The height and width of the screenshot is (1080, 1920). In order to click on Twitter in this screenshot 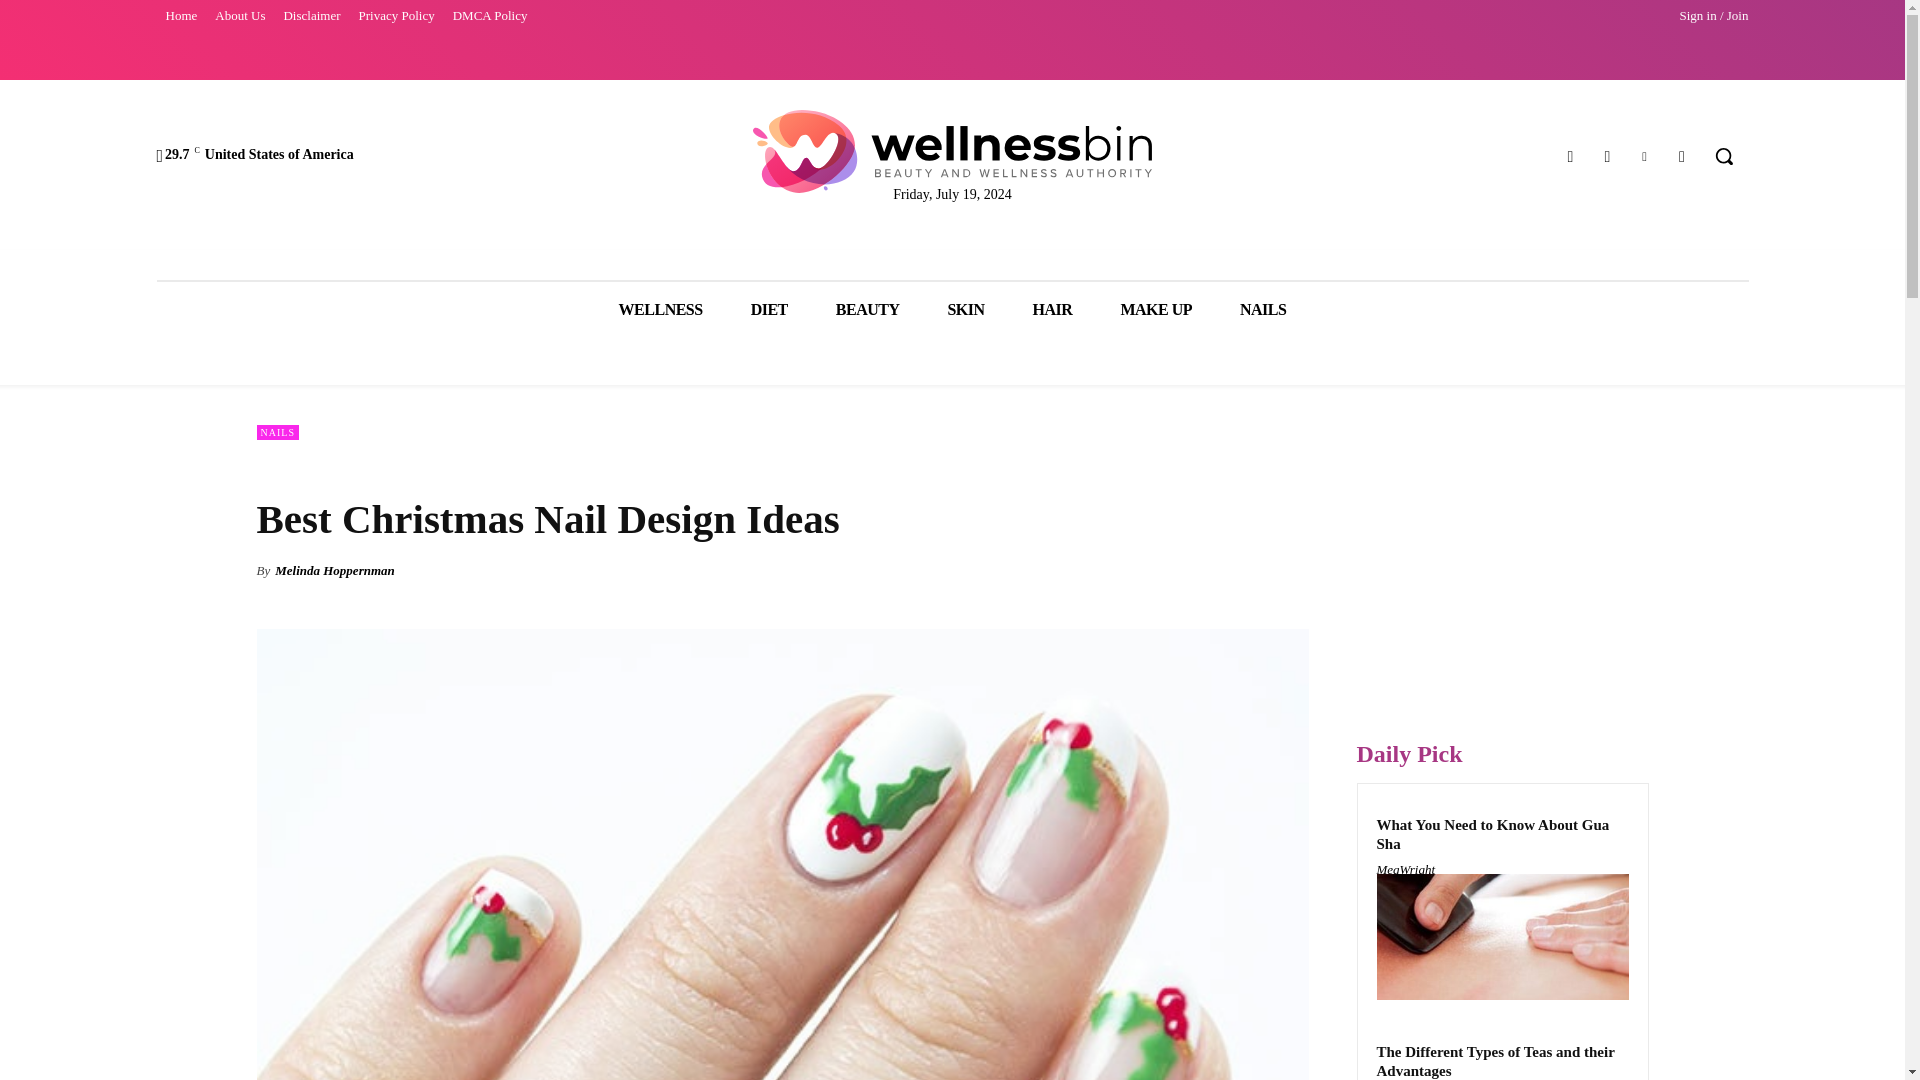, I will do `click(1682, 156)`.